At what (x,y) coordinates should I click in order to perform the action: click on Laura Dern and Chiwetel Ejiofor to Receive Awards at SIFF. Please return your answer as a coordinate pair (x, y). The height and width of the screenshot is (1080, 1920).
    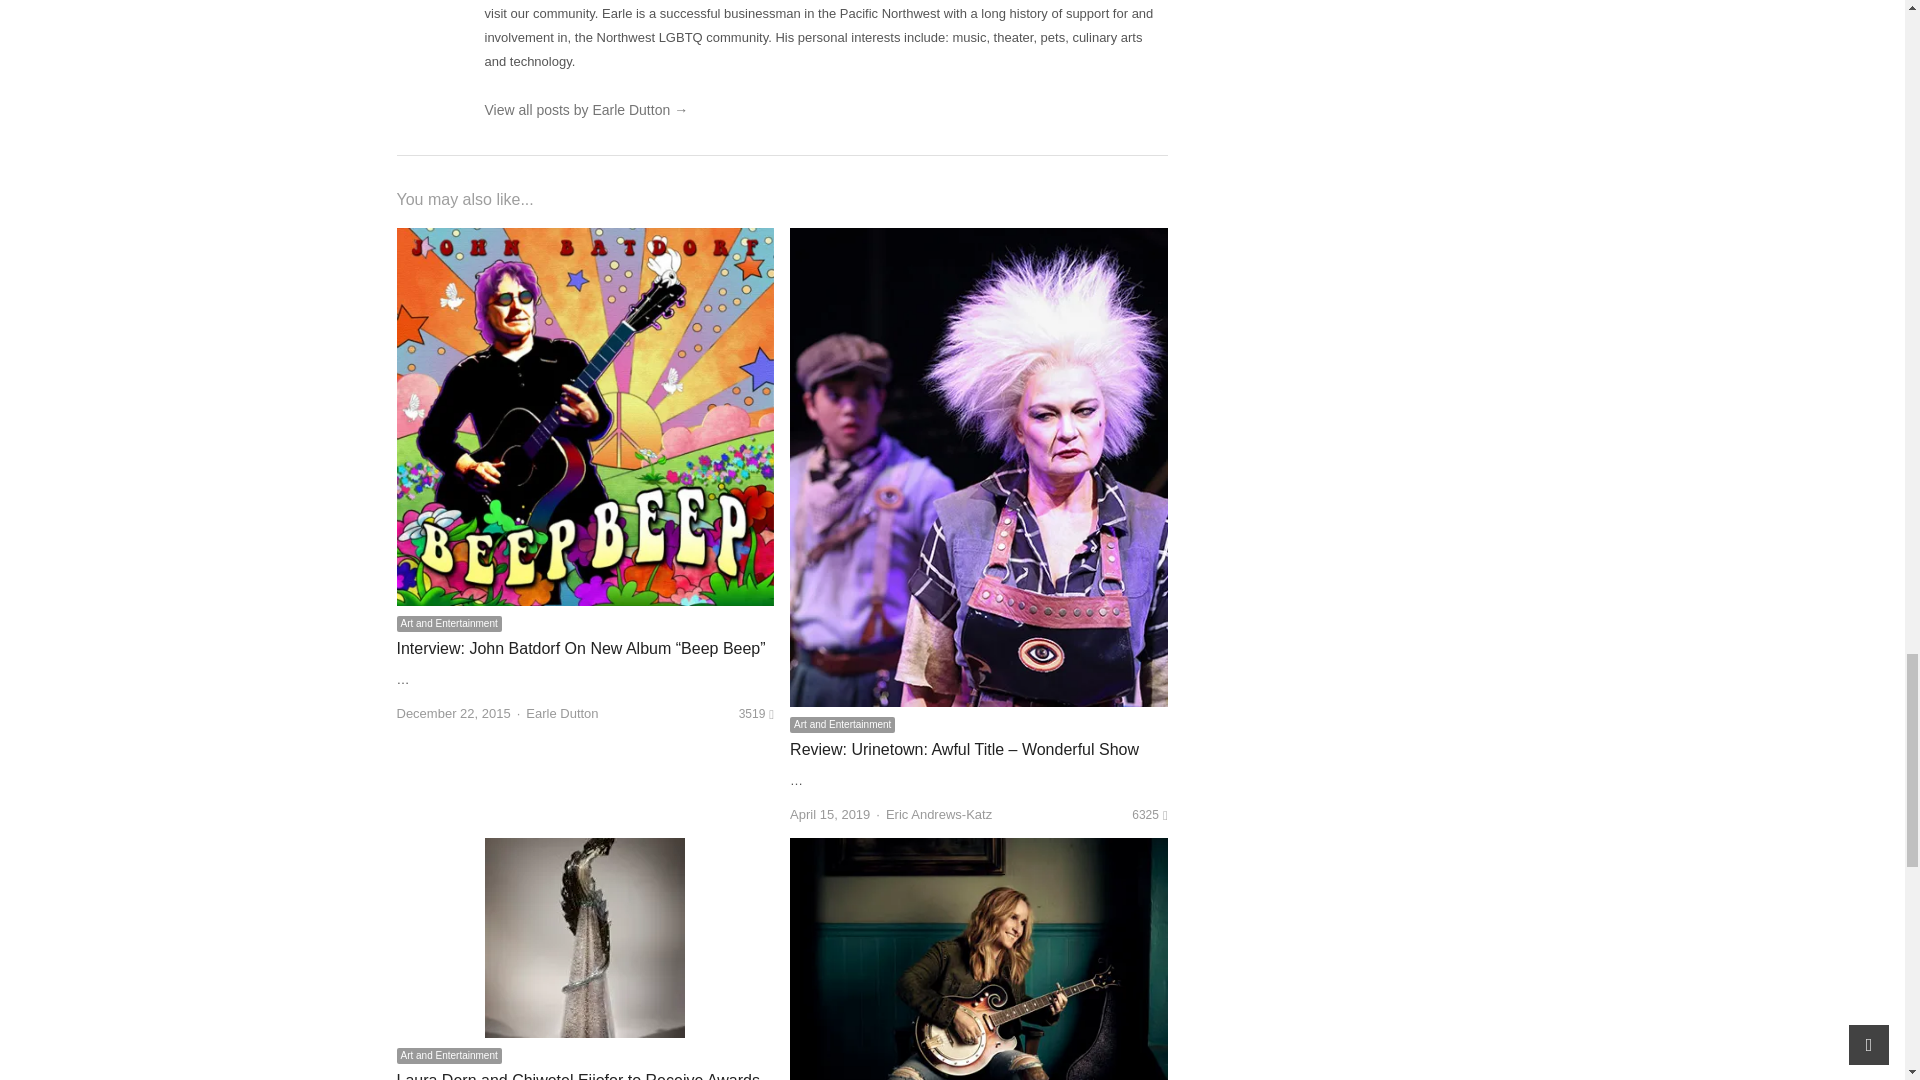
    Looking at the image, I should click on (576, 1076).